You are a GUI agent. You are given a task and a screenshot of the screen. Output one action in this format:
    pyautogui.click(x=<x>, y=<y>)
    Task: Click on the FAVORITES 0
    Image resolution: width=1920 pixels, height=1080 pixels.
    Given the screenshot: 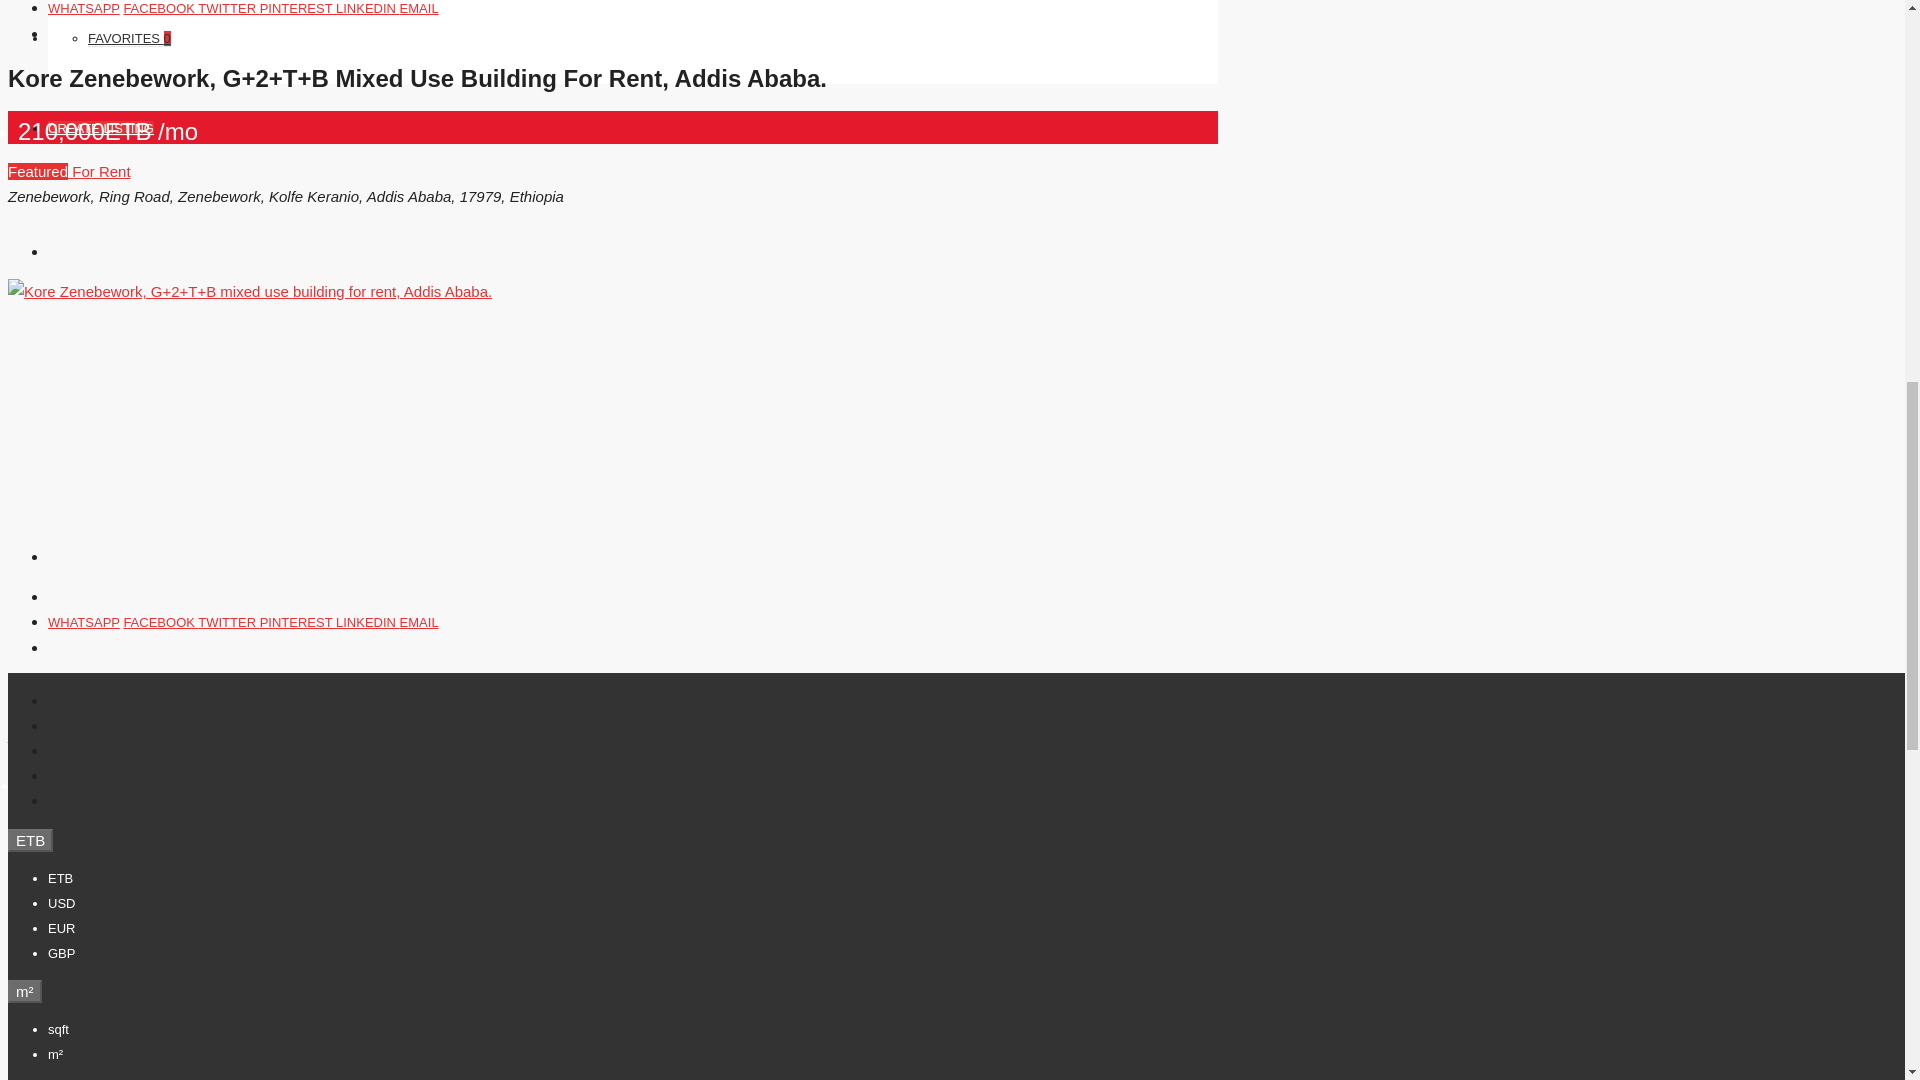 What is the action you would take?
    pyautogui.click(x=129, y=39)
    